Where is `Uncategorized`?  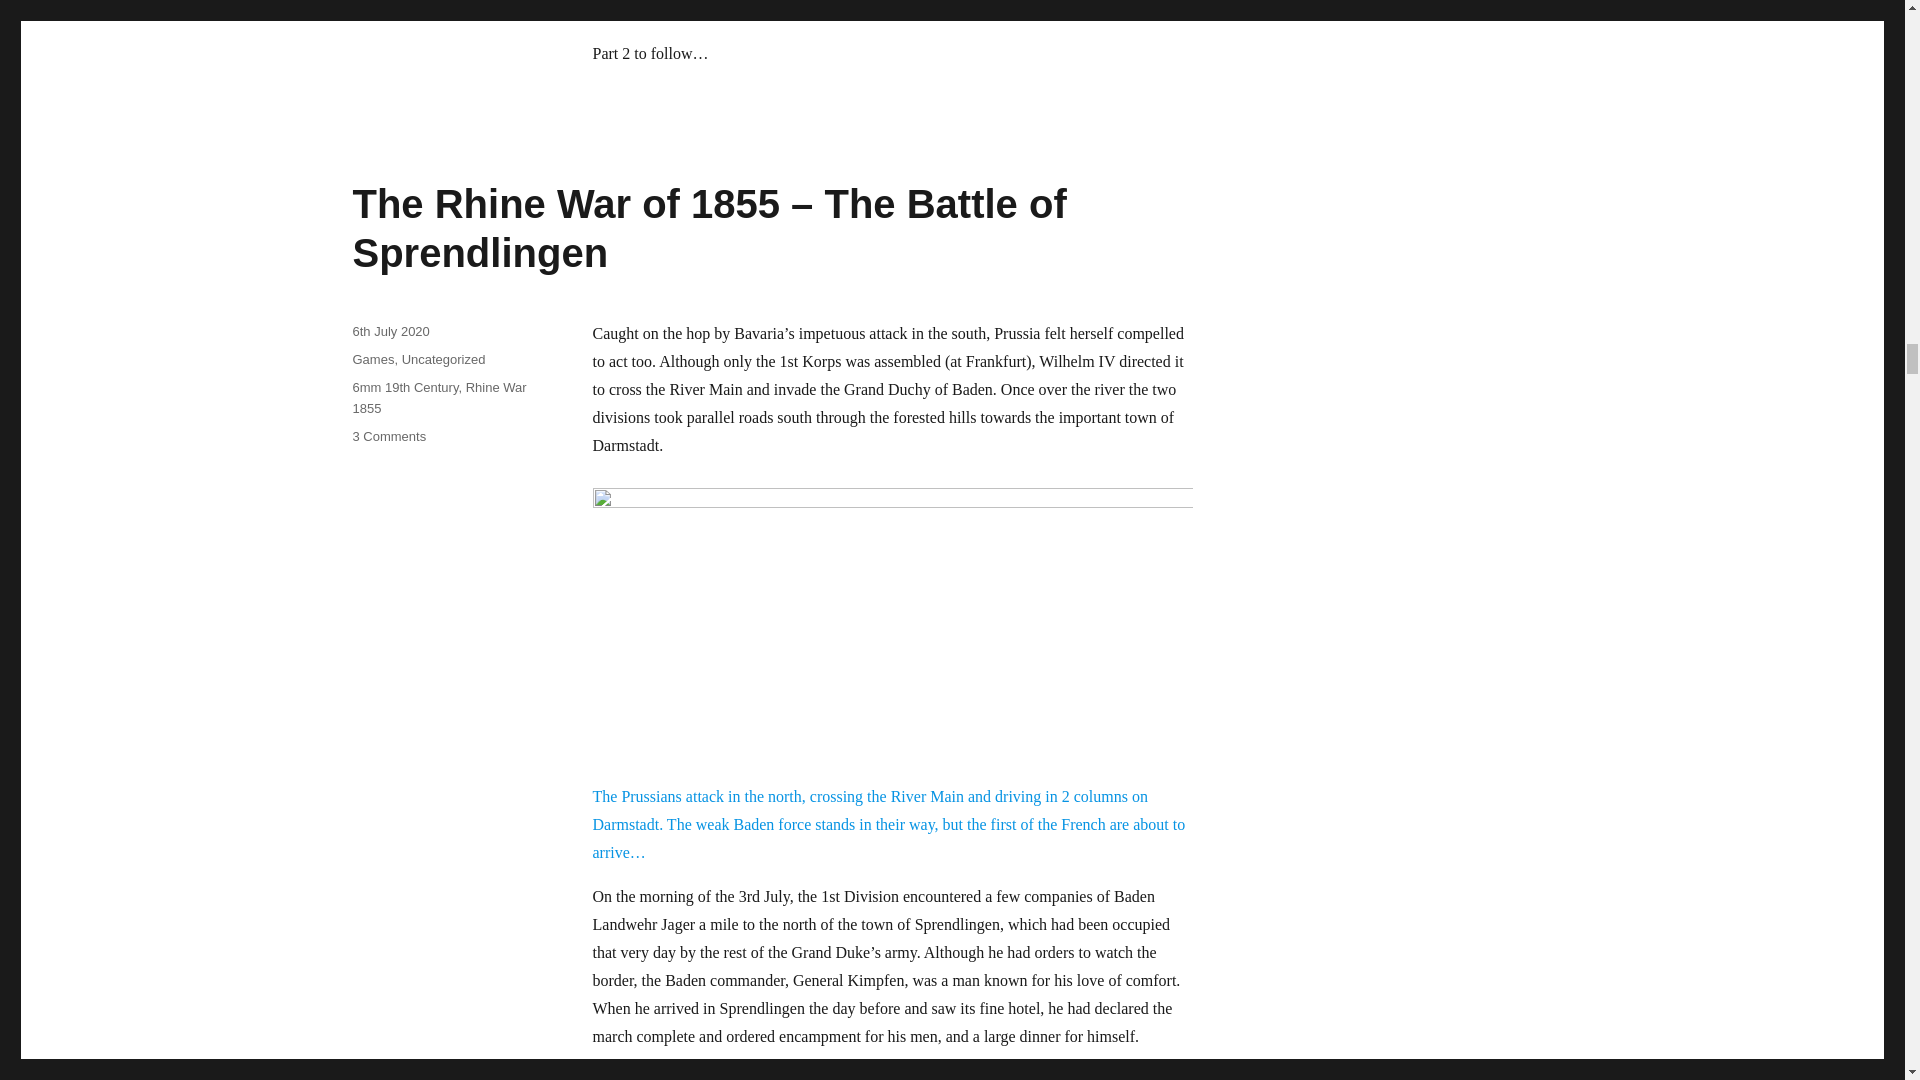
Uncategorized is located at coordinates (443, 360).